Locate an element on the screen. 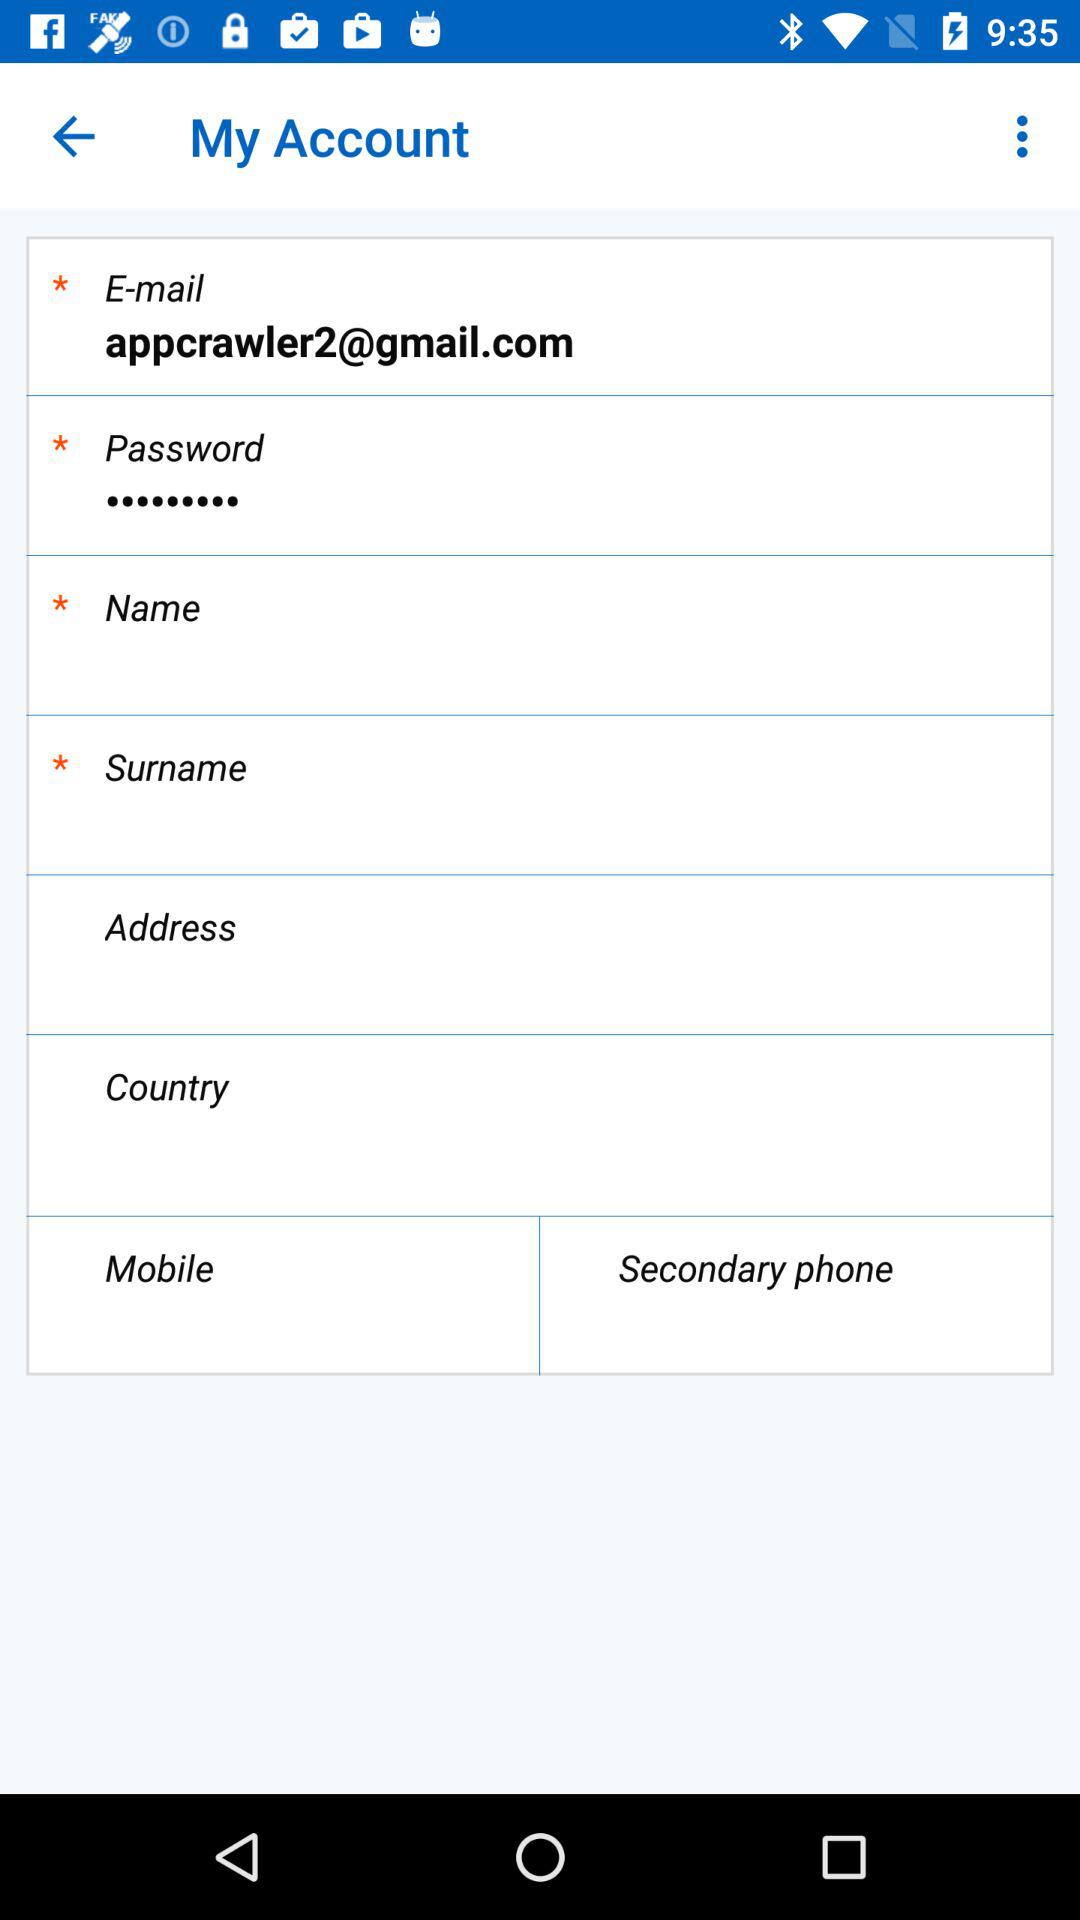  give you access to type surname is located at coordinates (540, 820).